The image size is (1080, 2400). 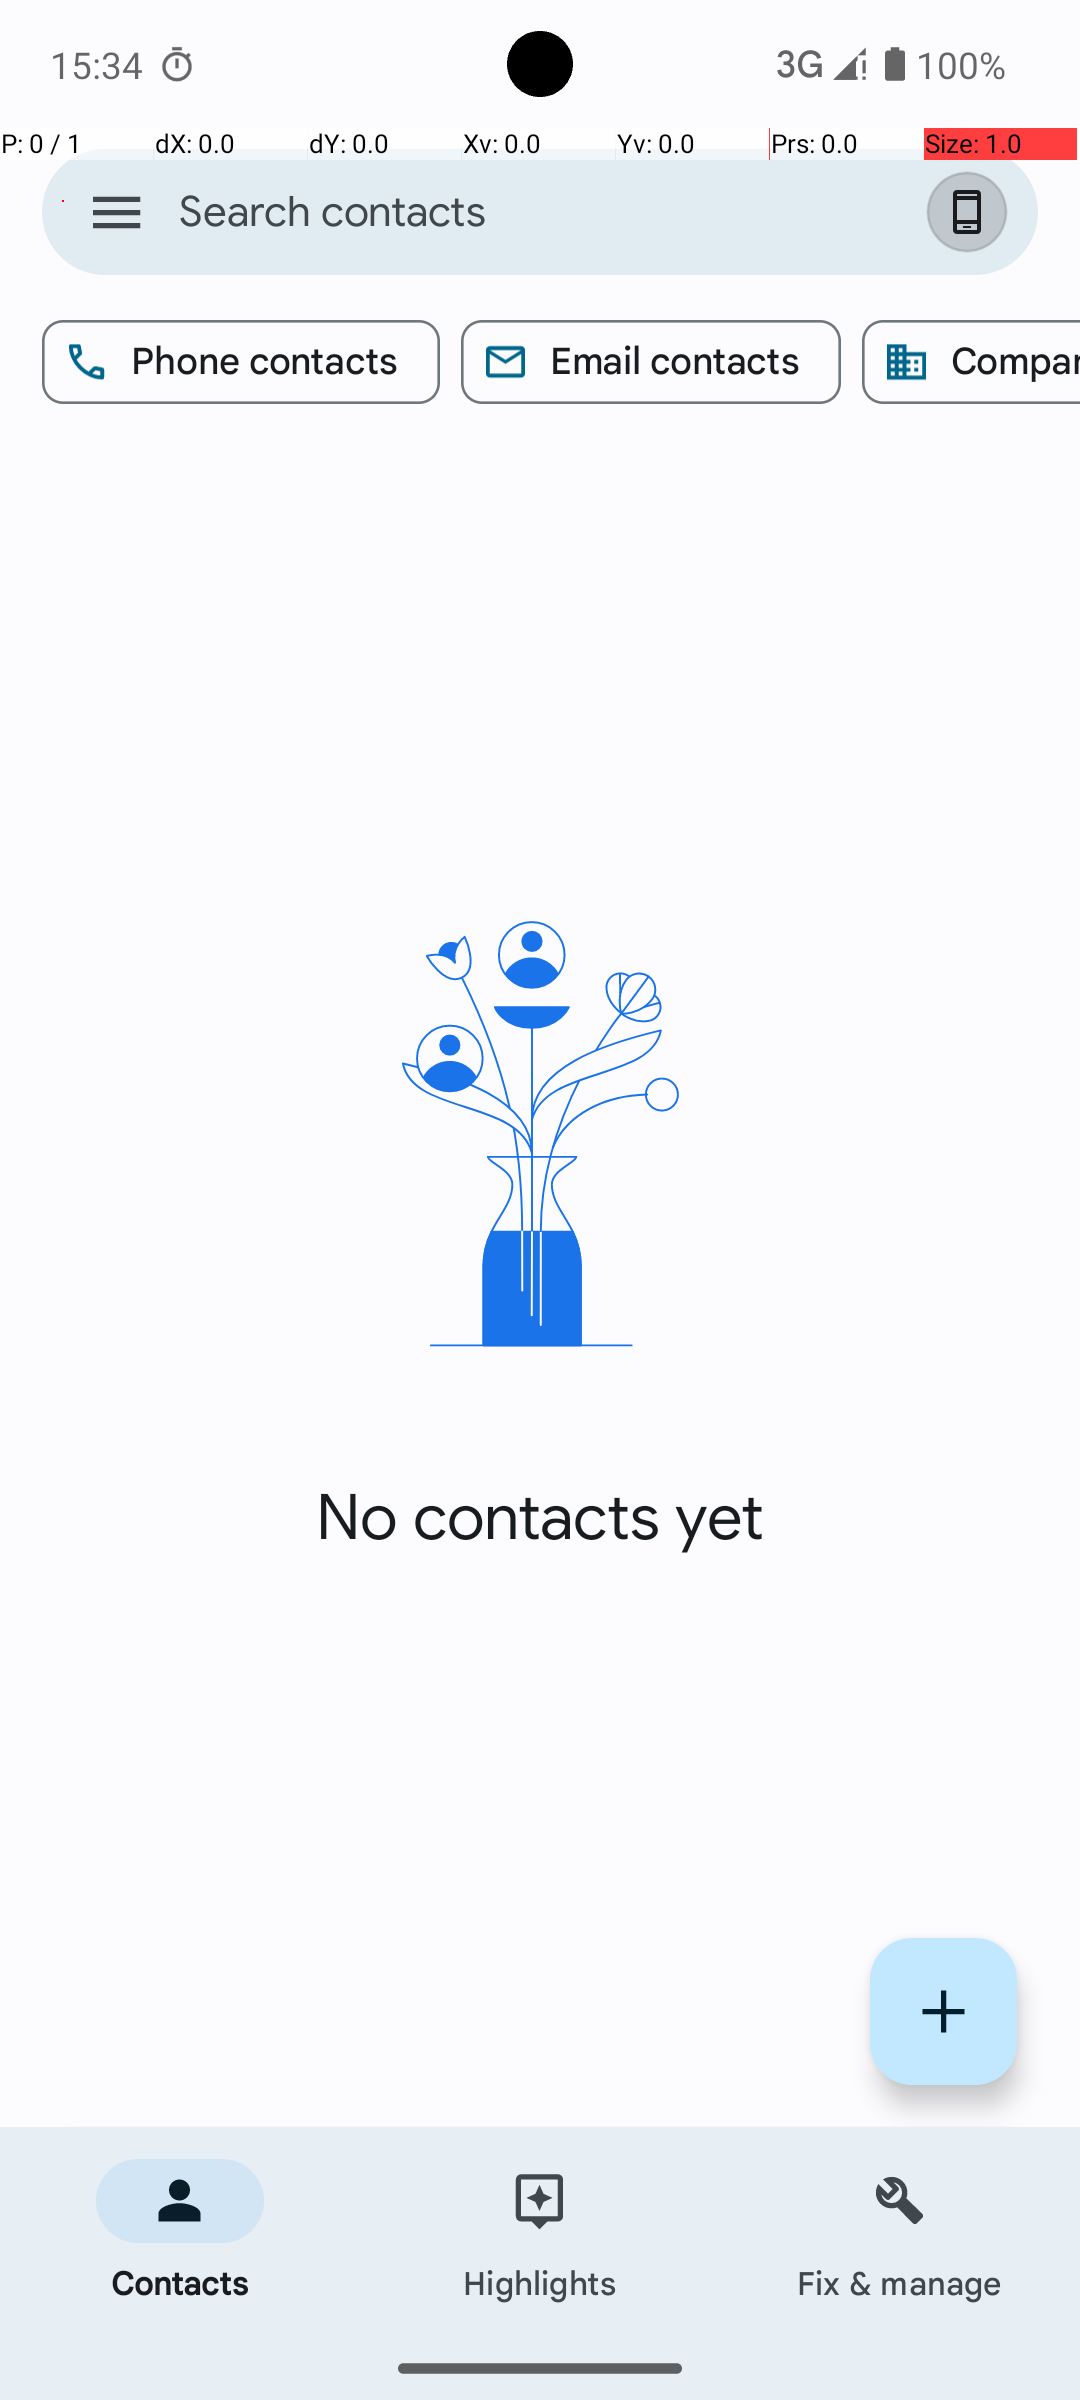 What do you see at coordinates (540, 1518) in the screenshot?
I see `No contacts yet` at bounding box center [540, 1518].